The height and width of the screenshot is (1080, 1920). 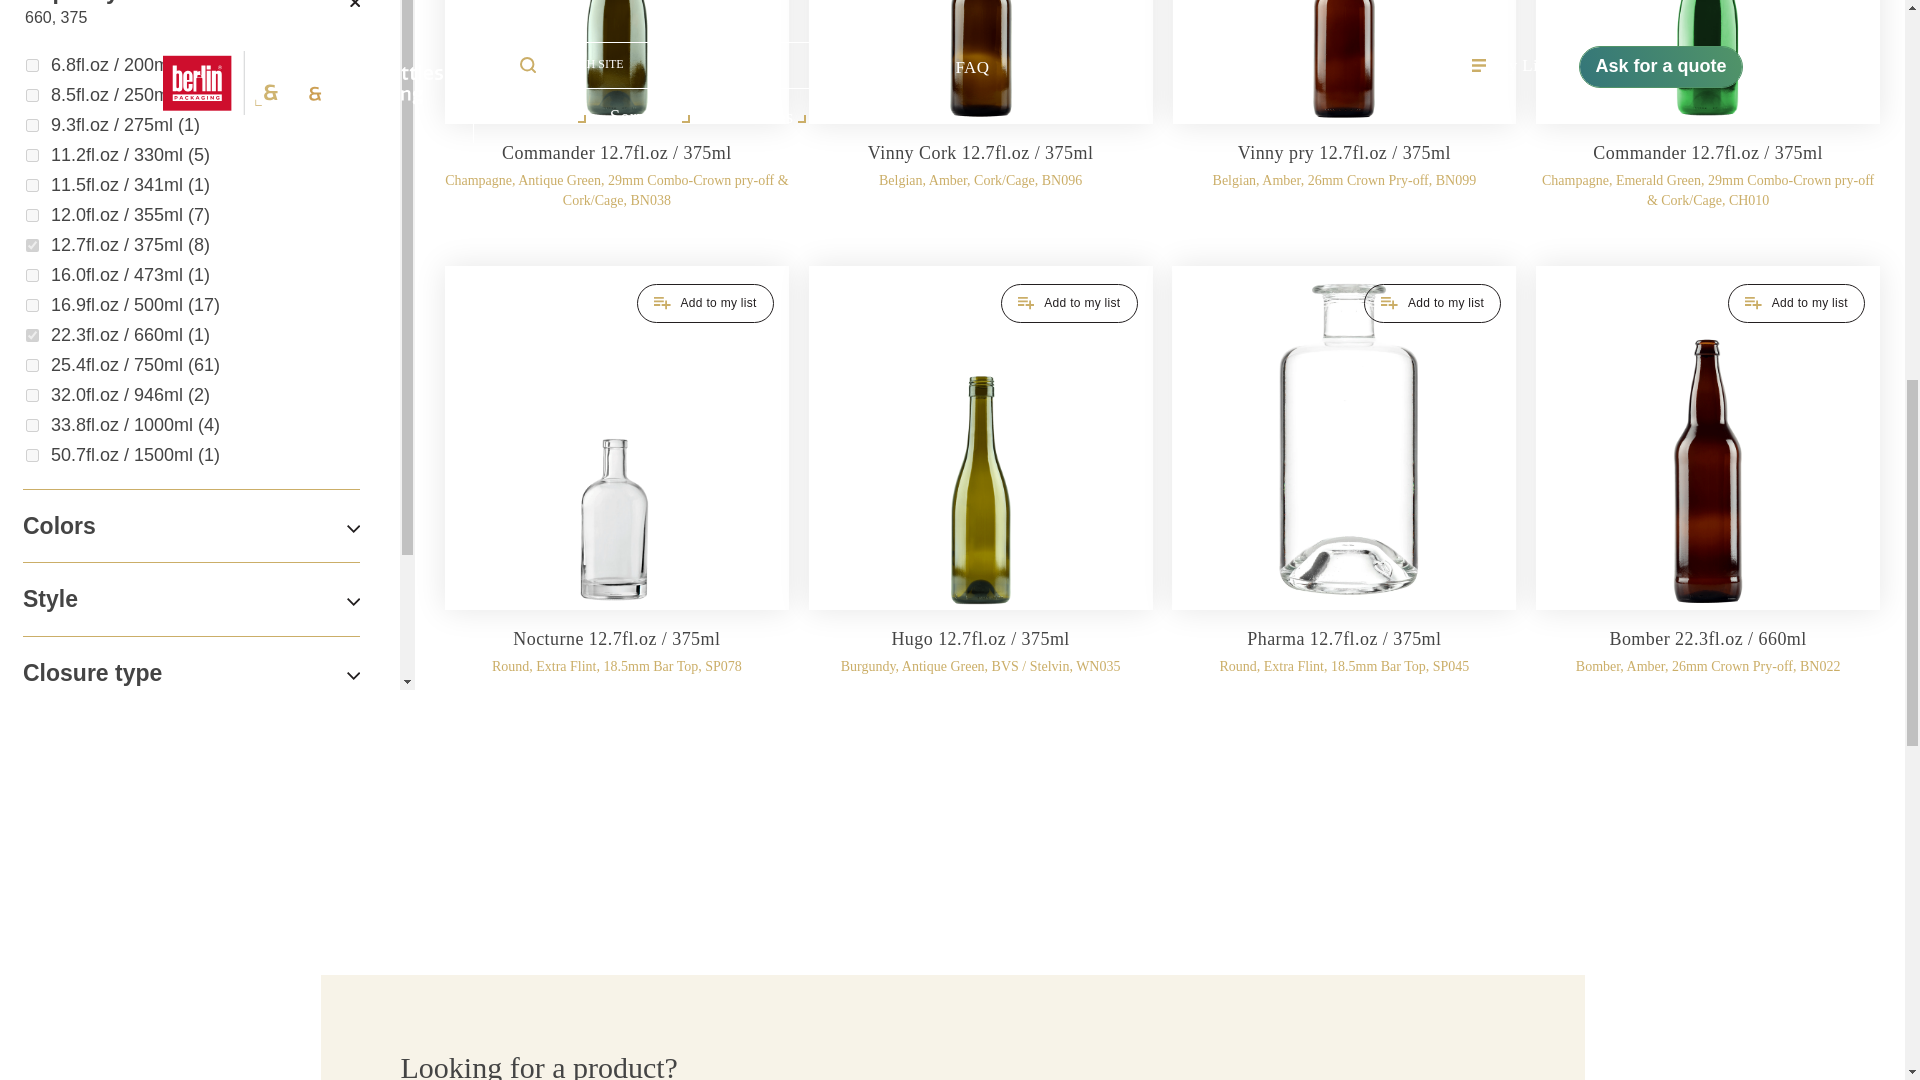 I want to click on 1500, so click(x=32, y=456).